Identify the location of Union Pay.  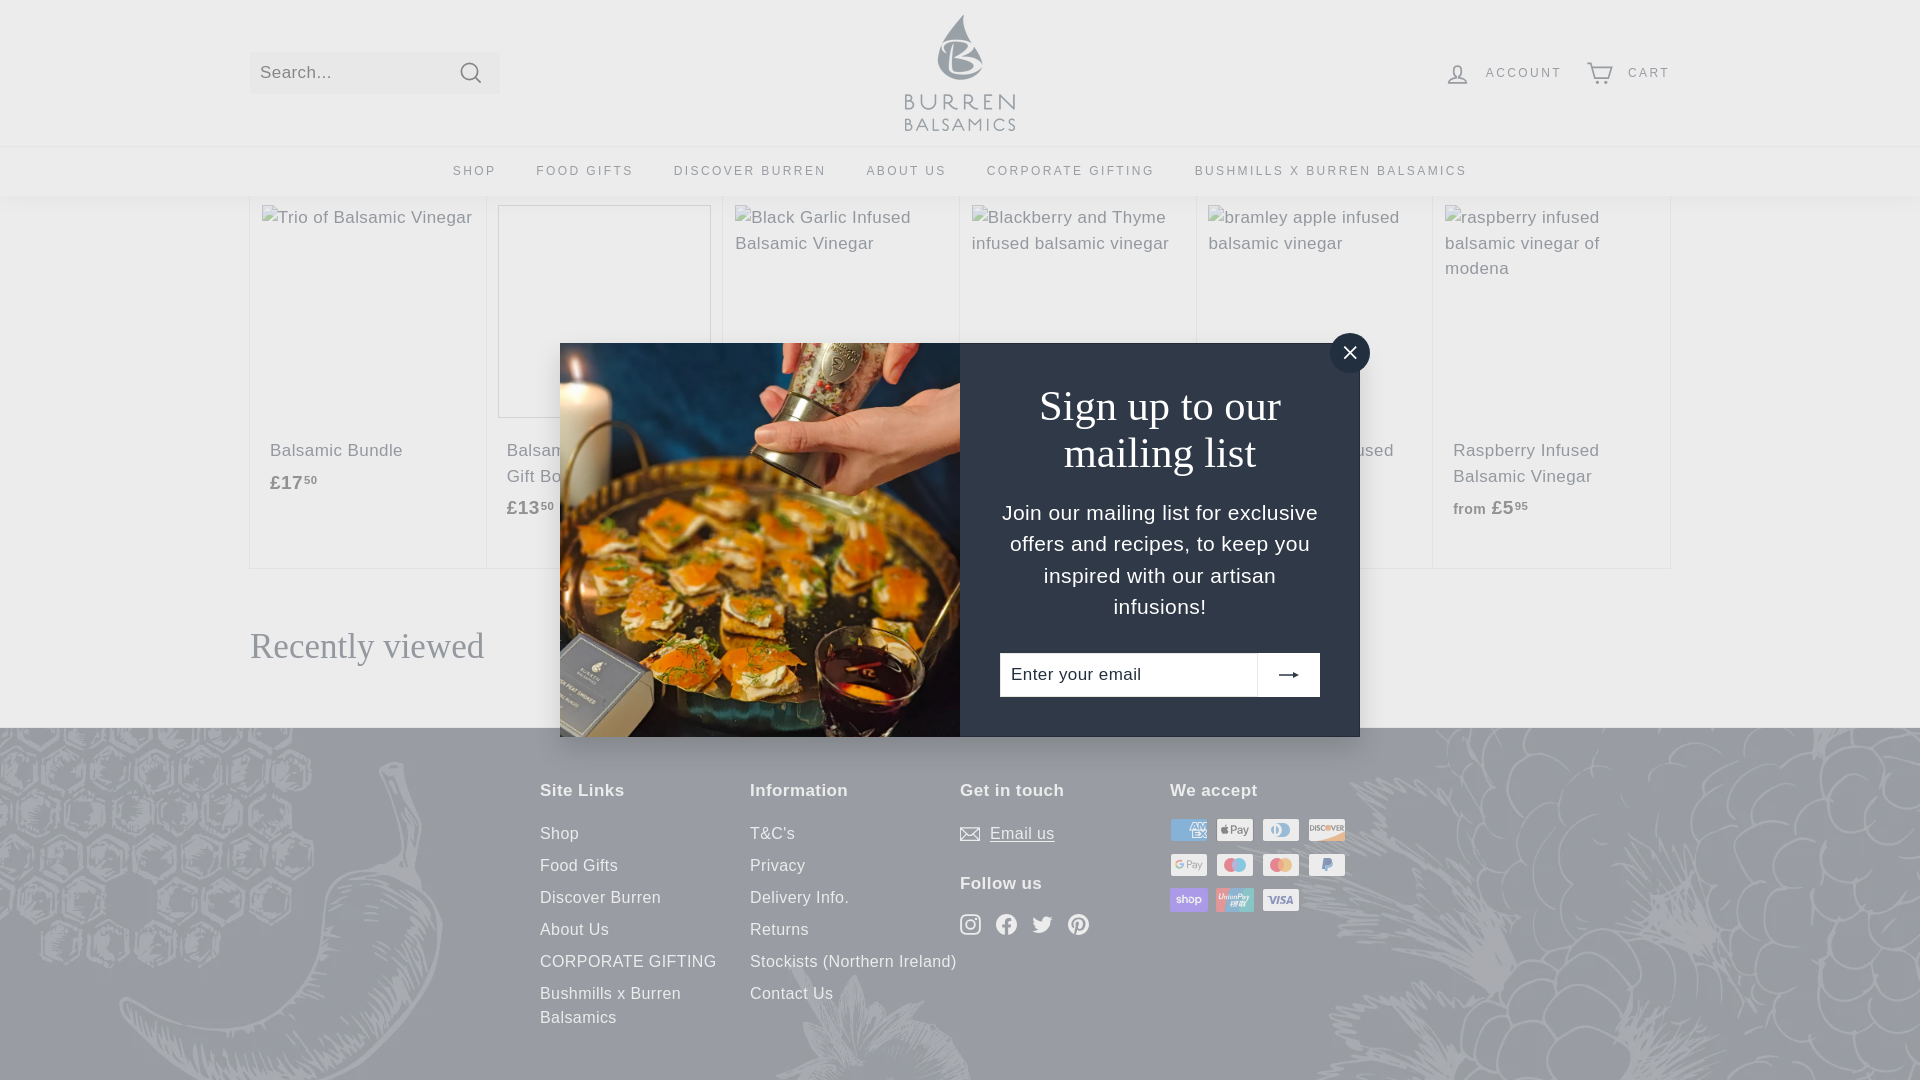
(1234, 899).